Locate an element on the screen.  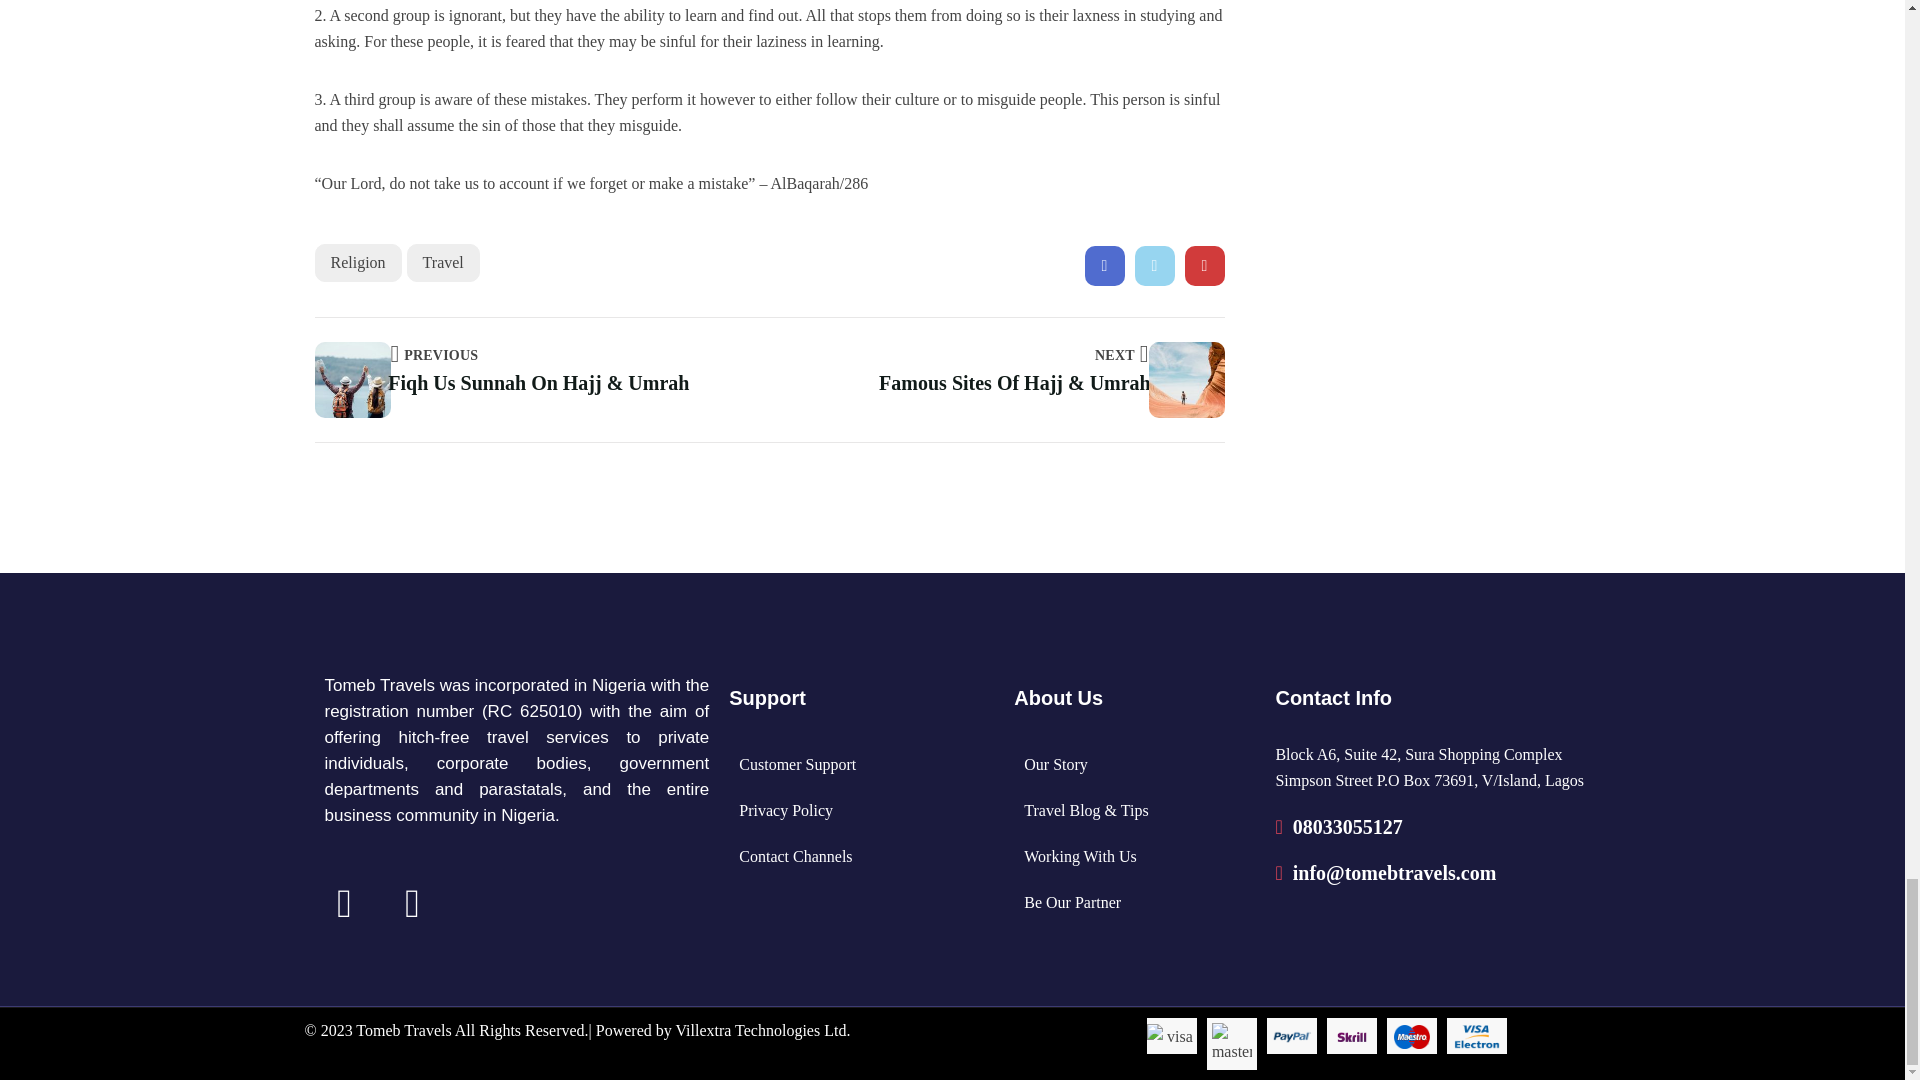
Privacy Policy is located at coordinates (786, 810).